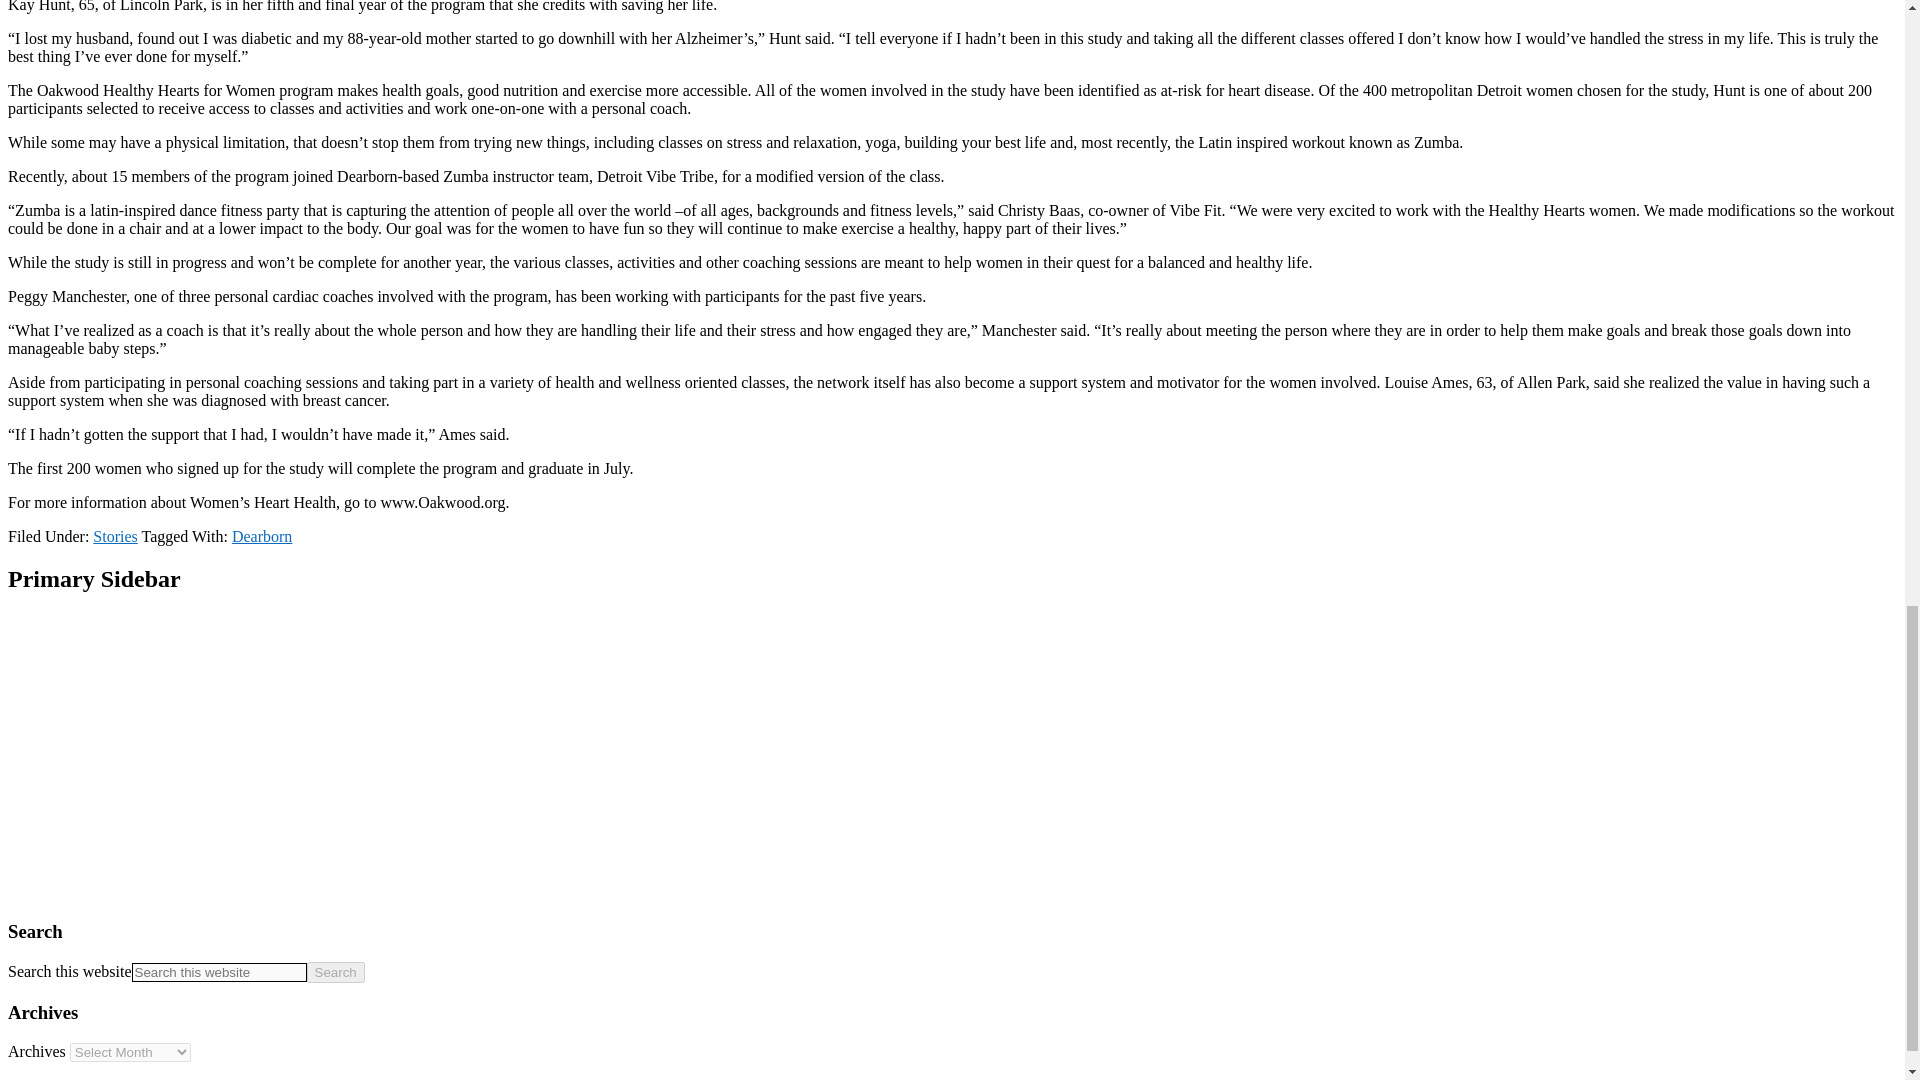 This screenshot has width=1920, height=1080. What do you see at coordinates (336, 972) in the screenshot?
I see `Search` at bounding box center [336, 972].